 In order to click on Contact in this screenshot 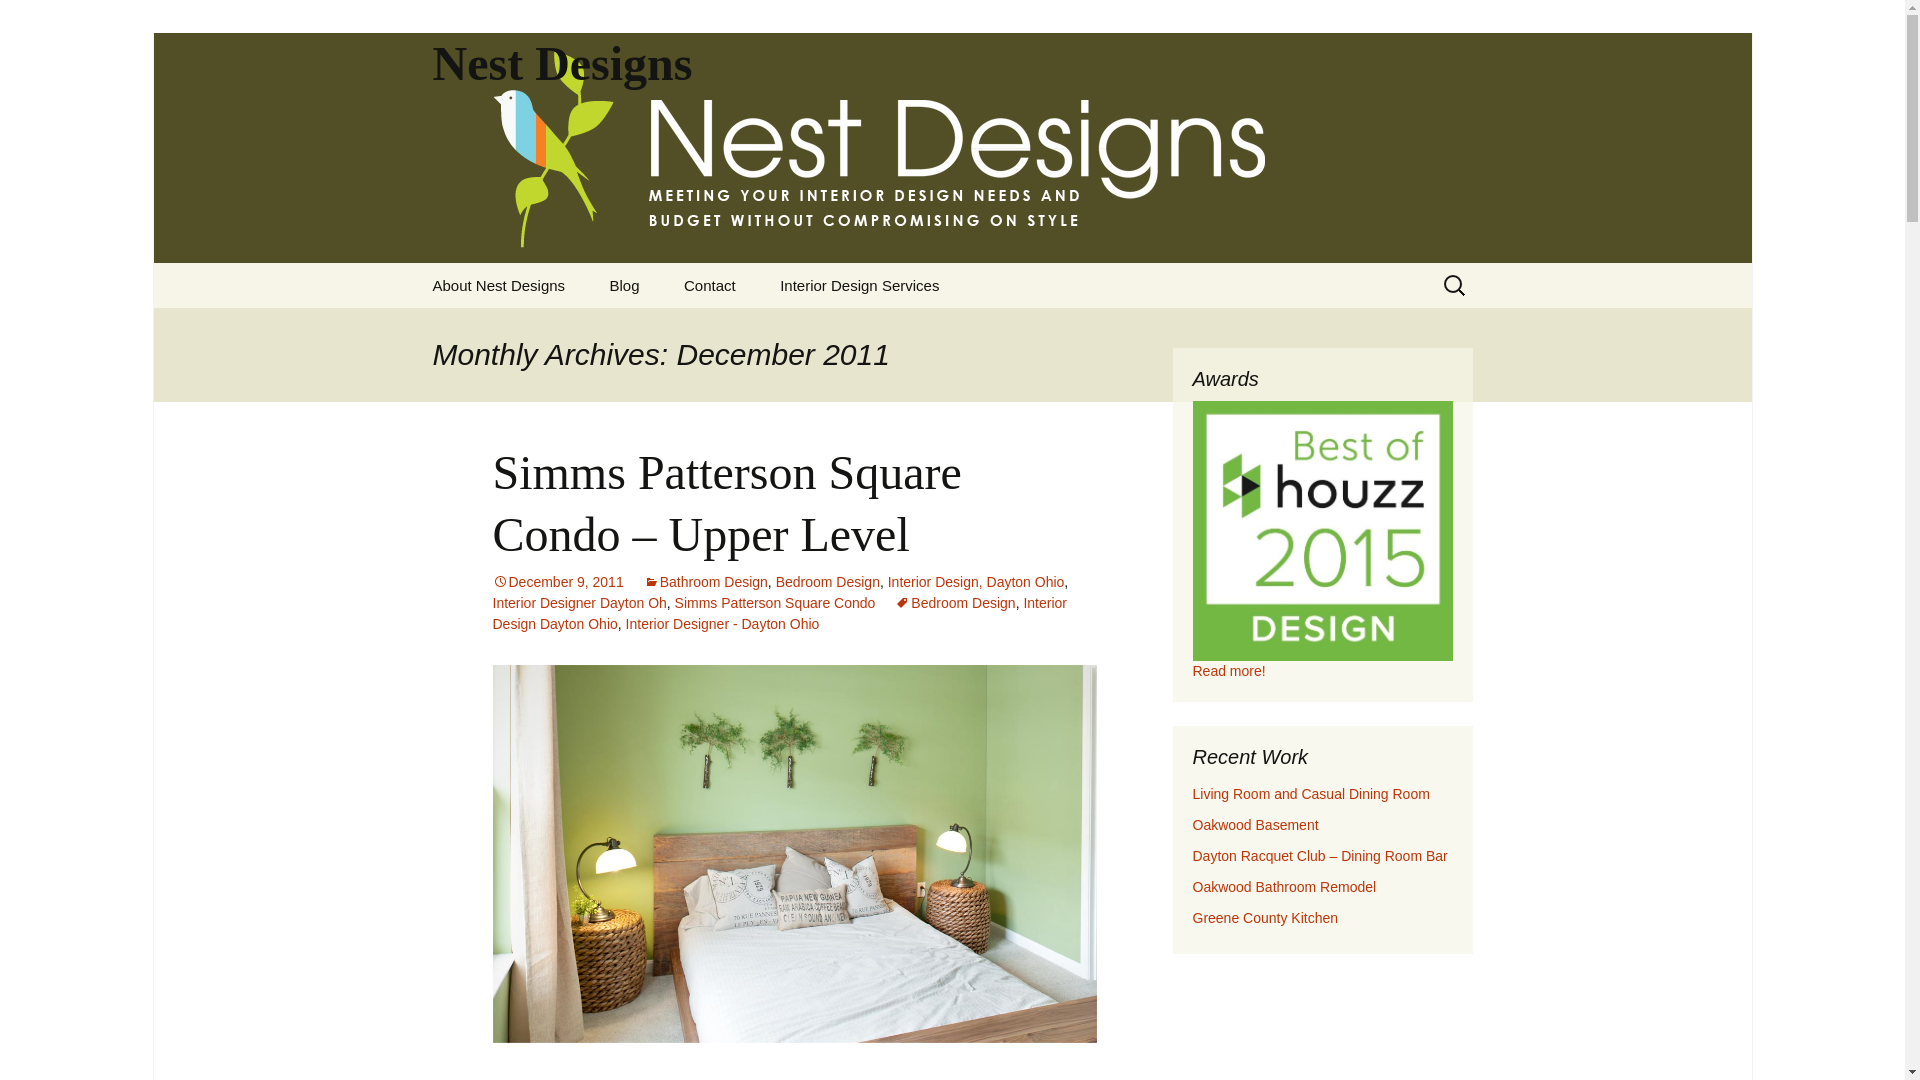, I will do `click(710, 285)`.